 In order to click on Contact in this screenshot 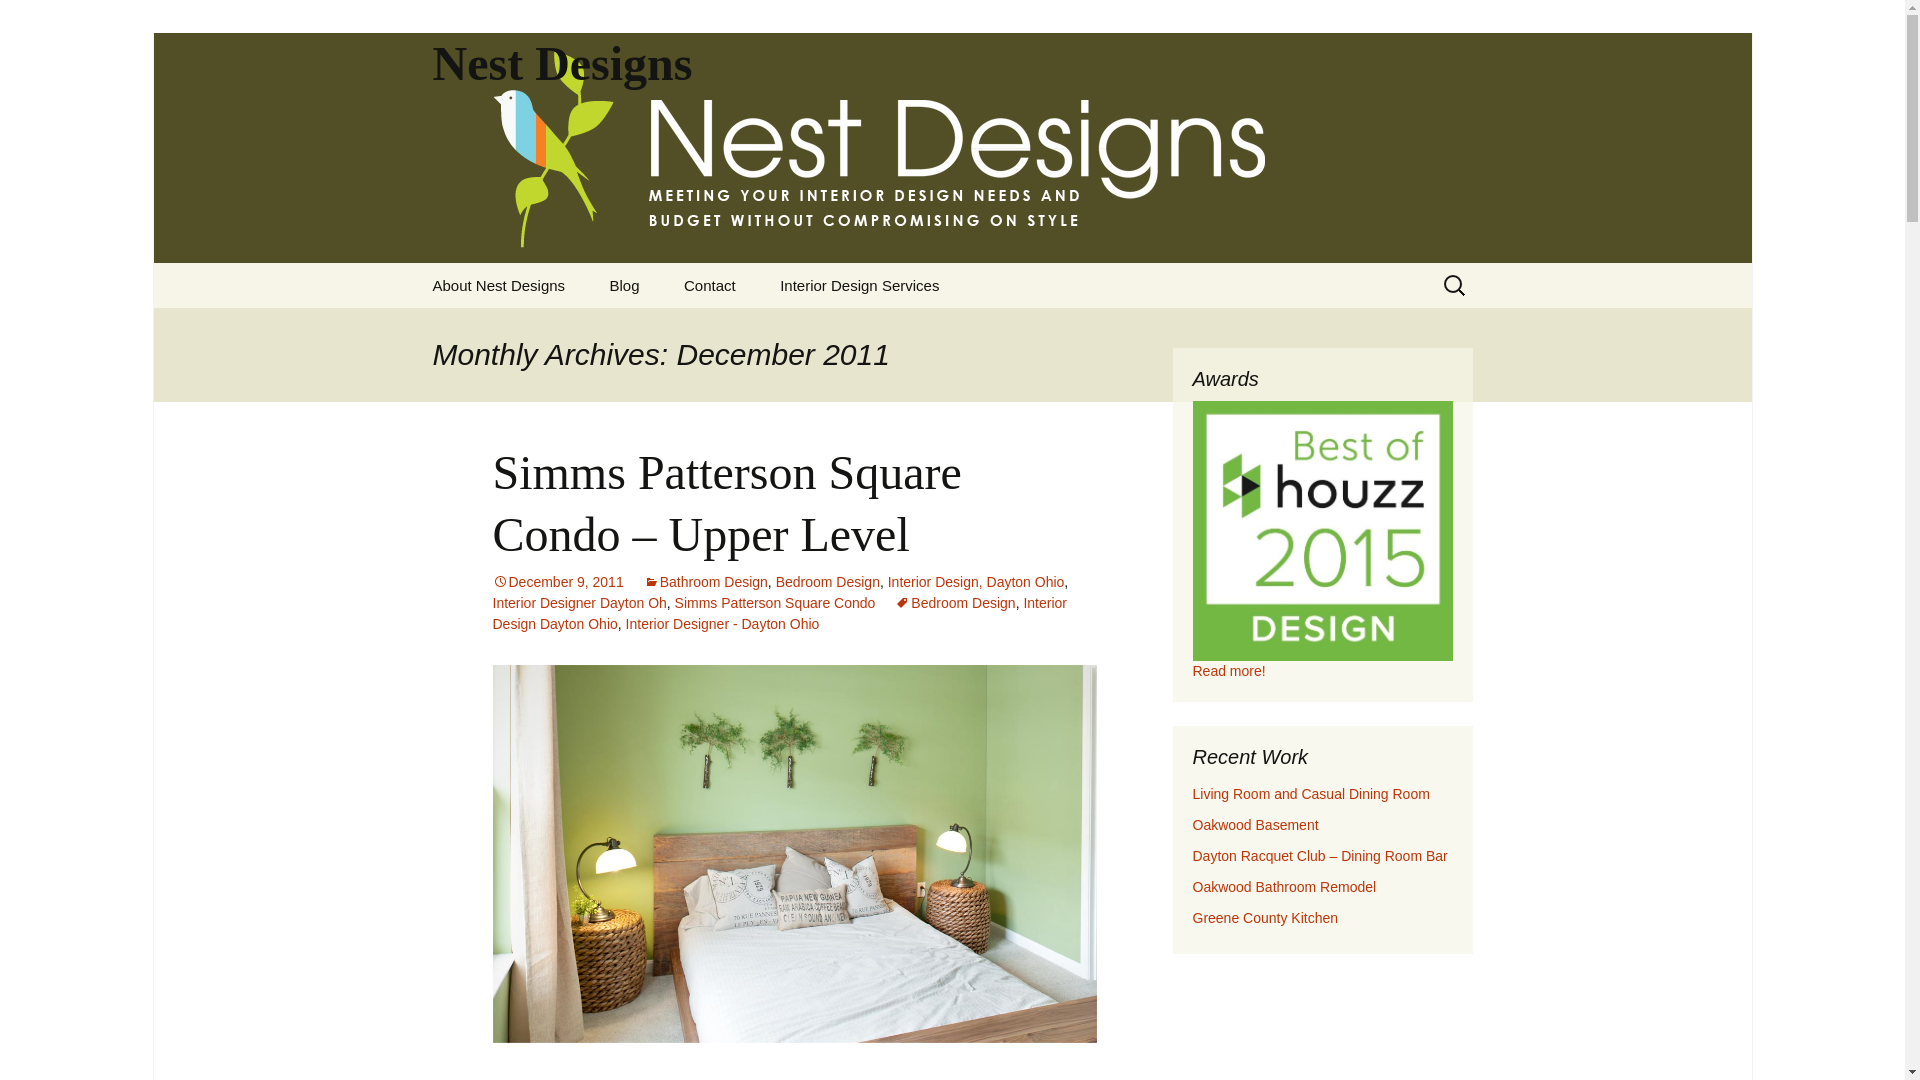, I will do `click(710, 285)`.